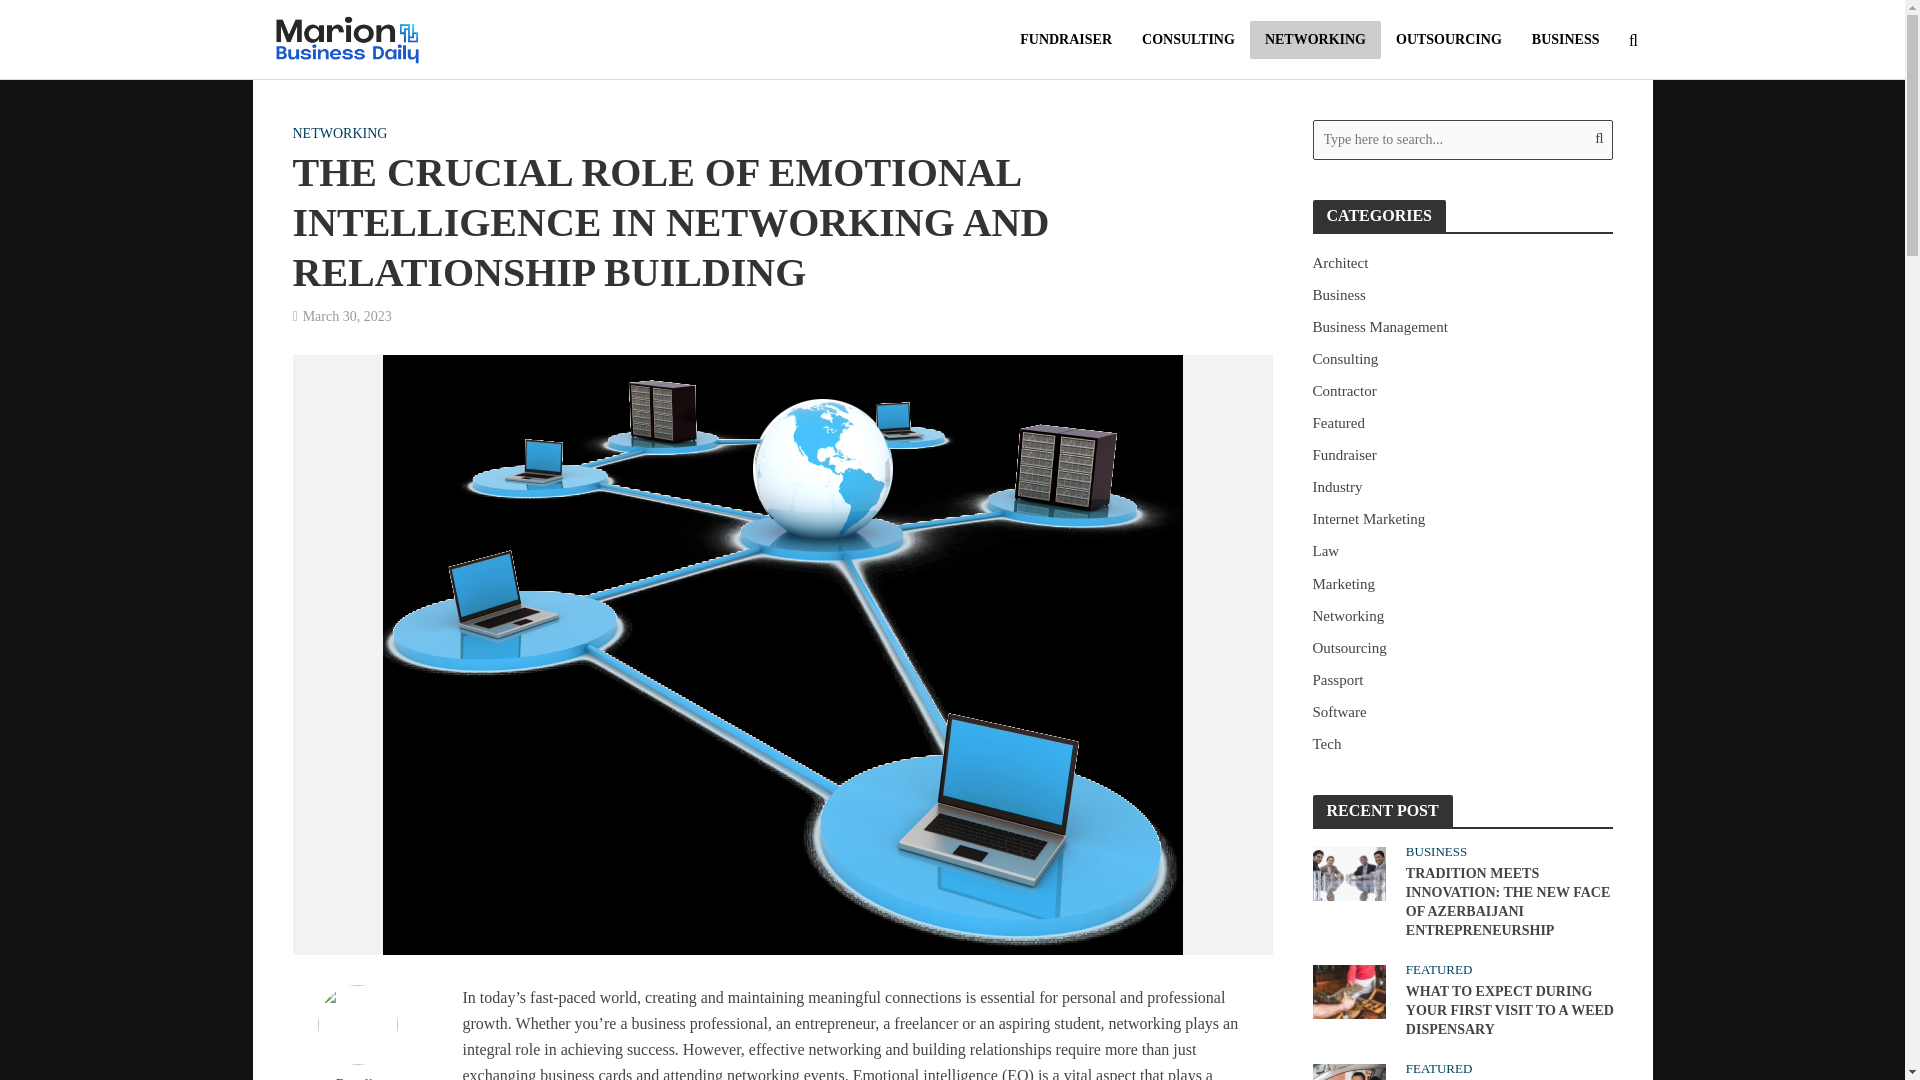  I want to click on NETWORKING, so click(1314, 40).